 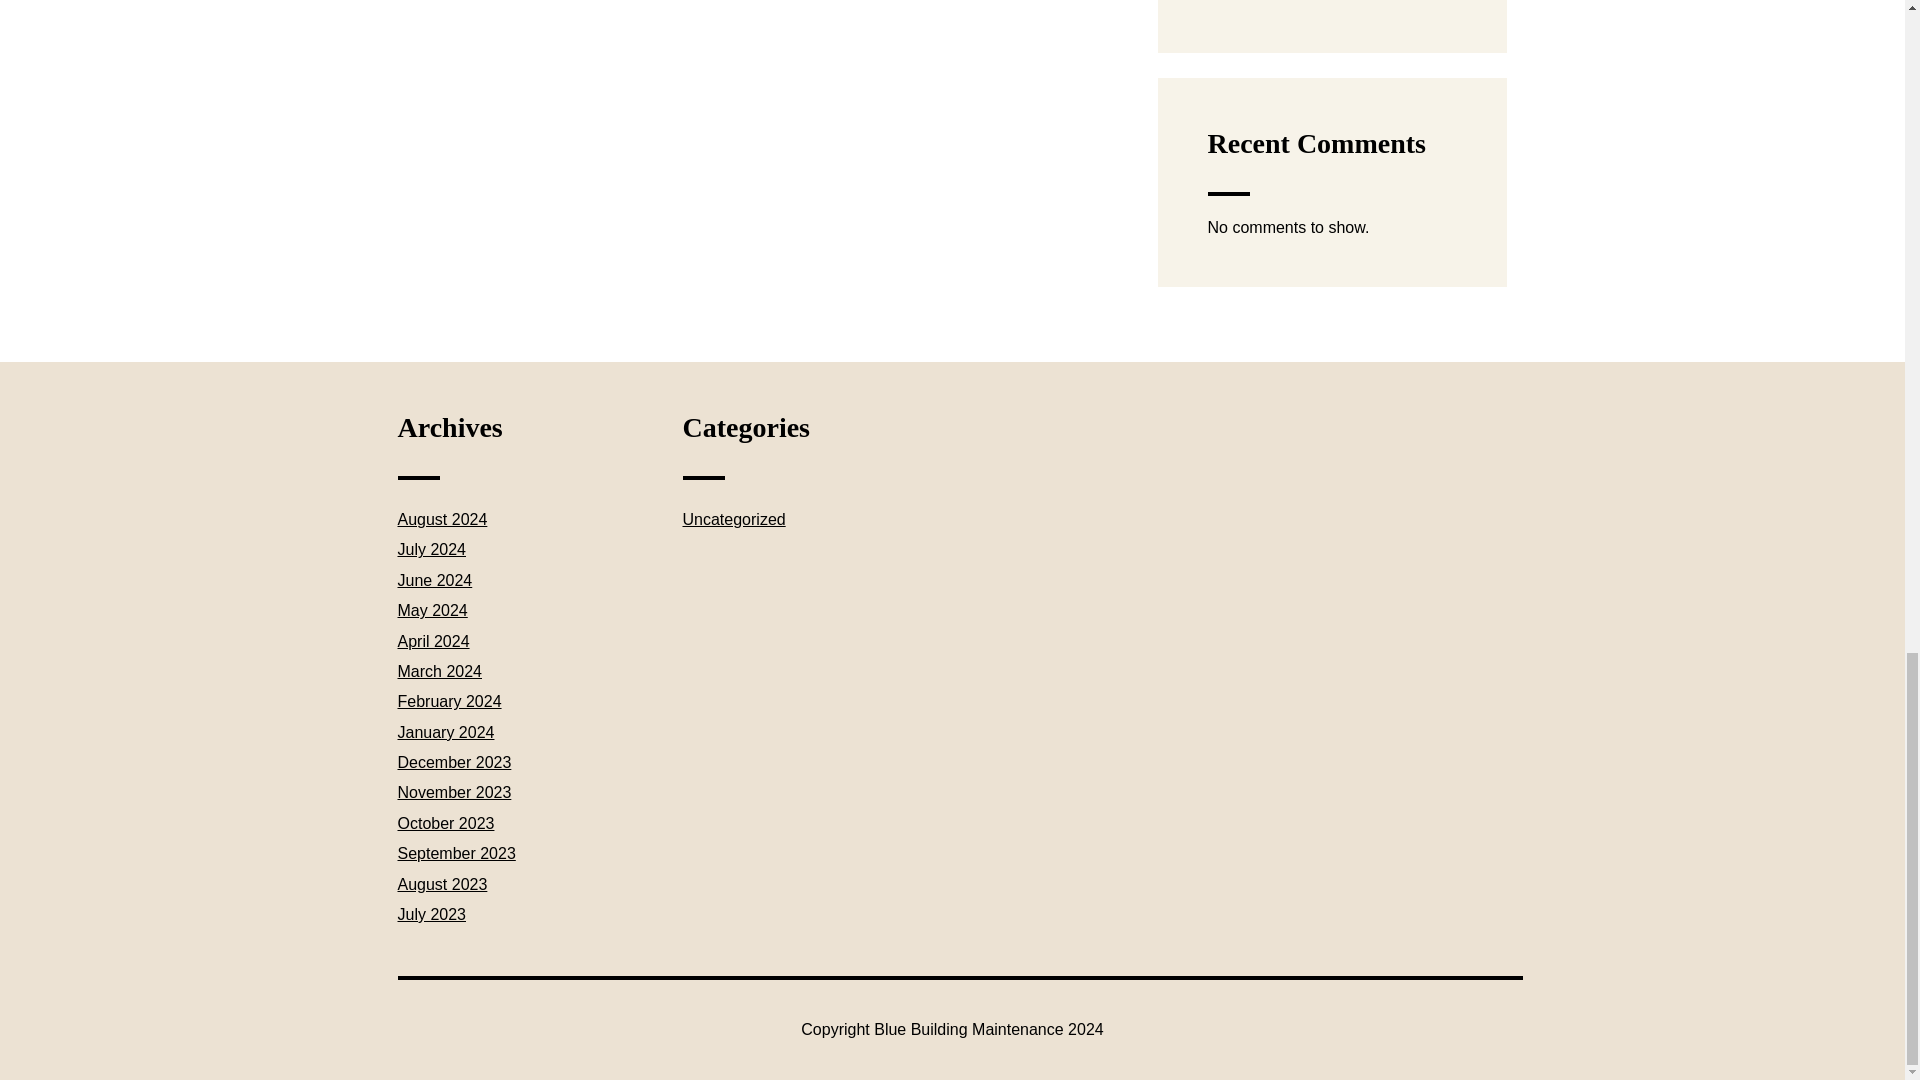 What do you see at coordinates (449, 701) in the screenshot?
I see `February 2024` at bounding box center [449, 701].